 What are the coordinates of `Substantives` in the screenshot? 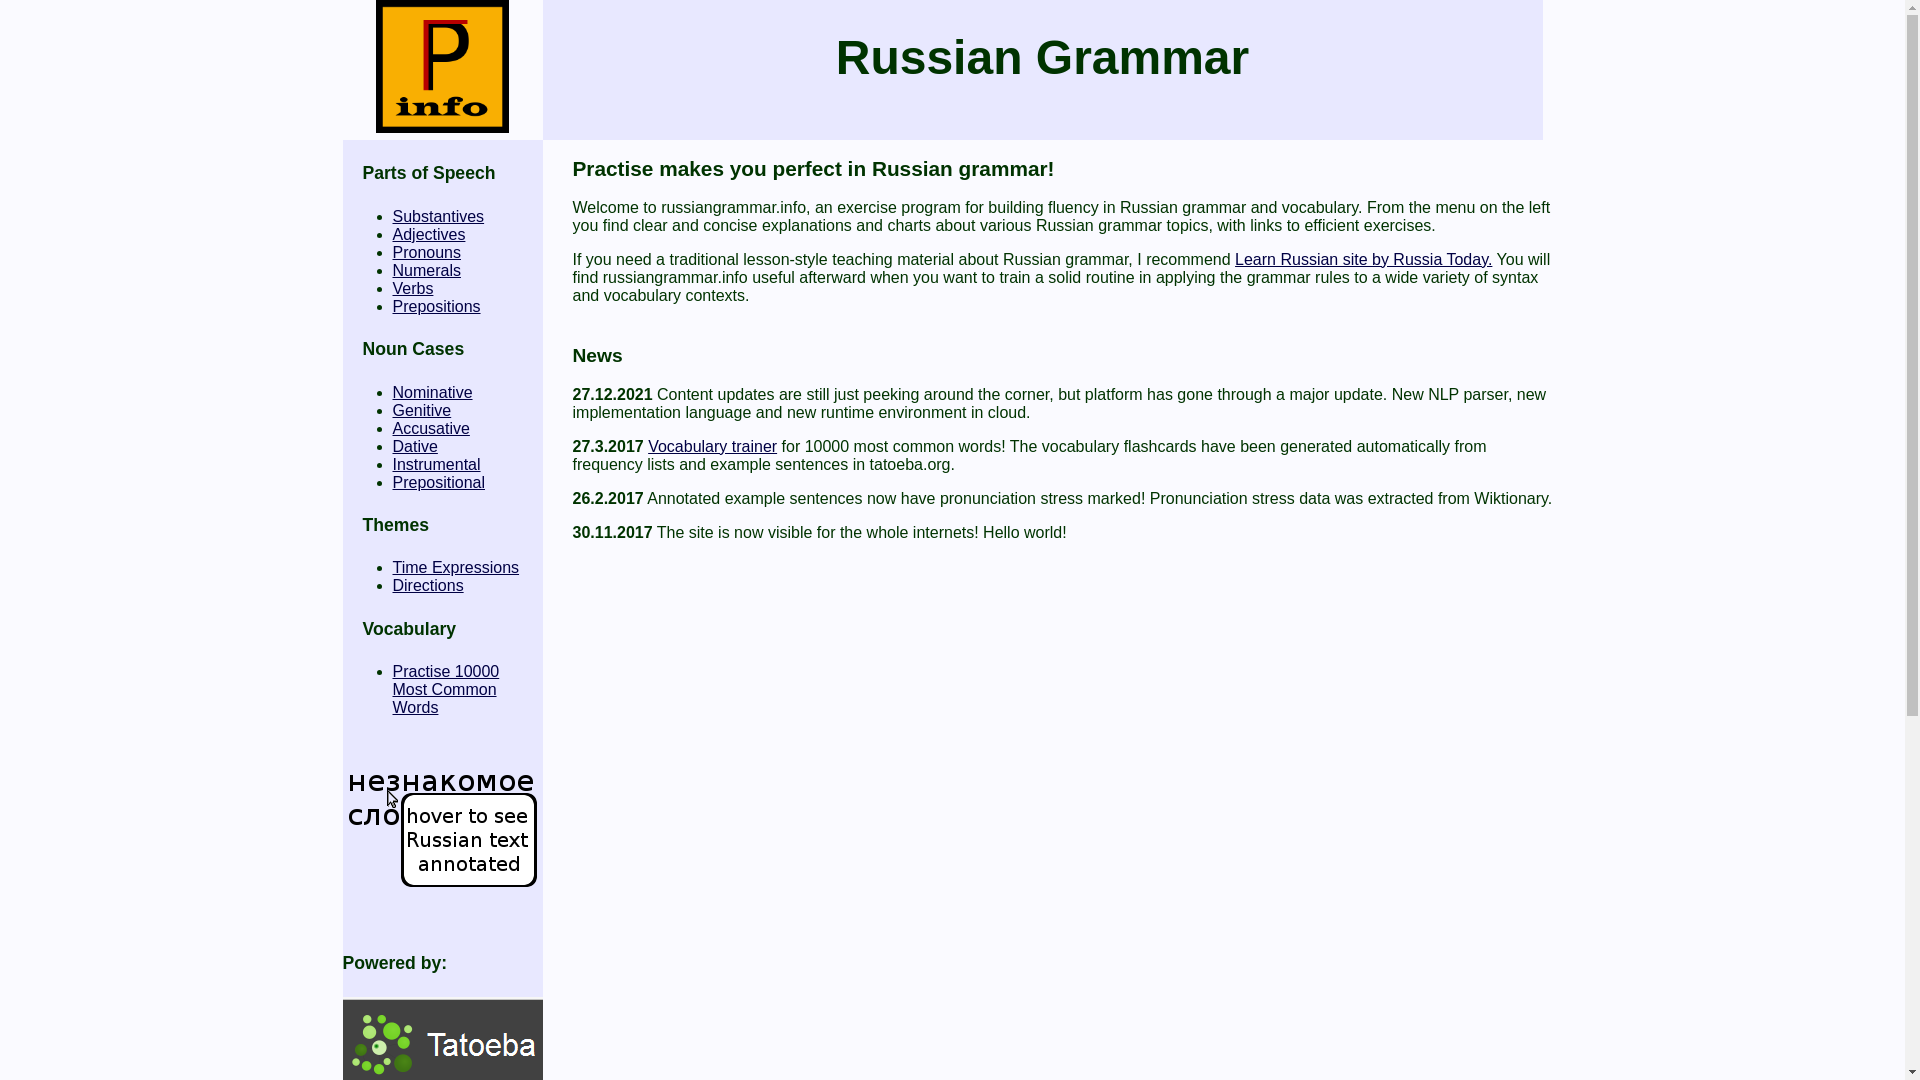 It's located at (454, 567).